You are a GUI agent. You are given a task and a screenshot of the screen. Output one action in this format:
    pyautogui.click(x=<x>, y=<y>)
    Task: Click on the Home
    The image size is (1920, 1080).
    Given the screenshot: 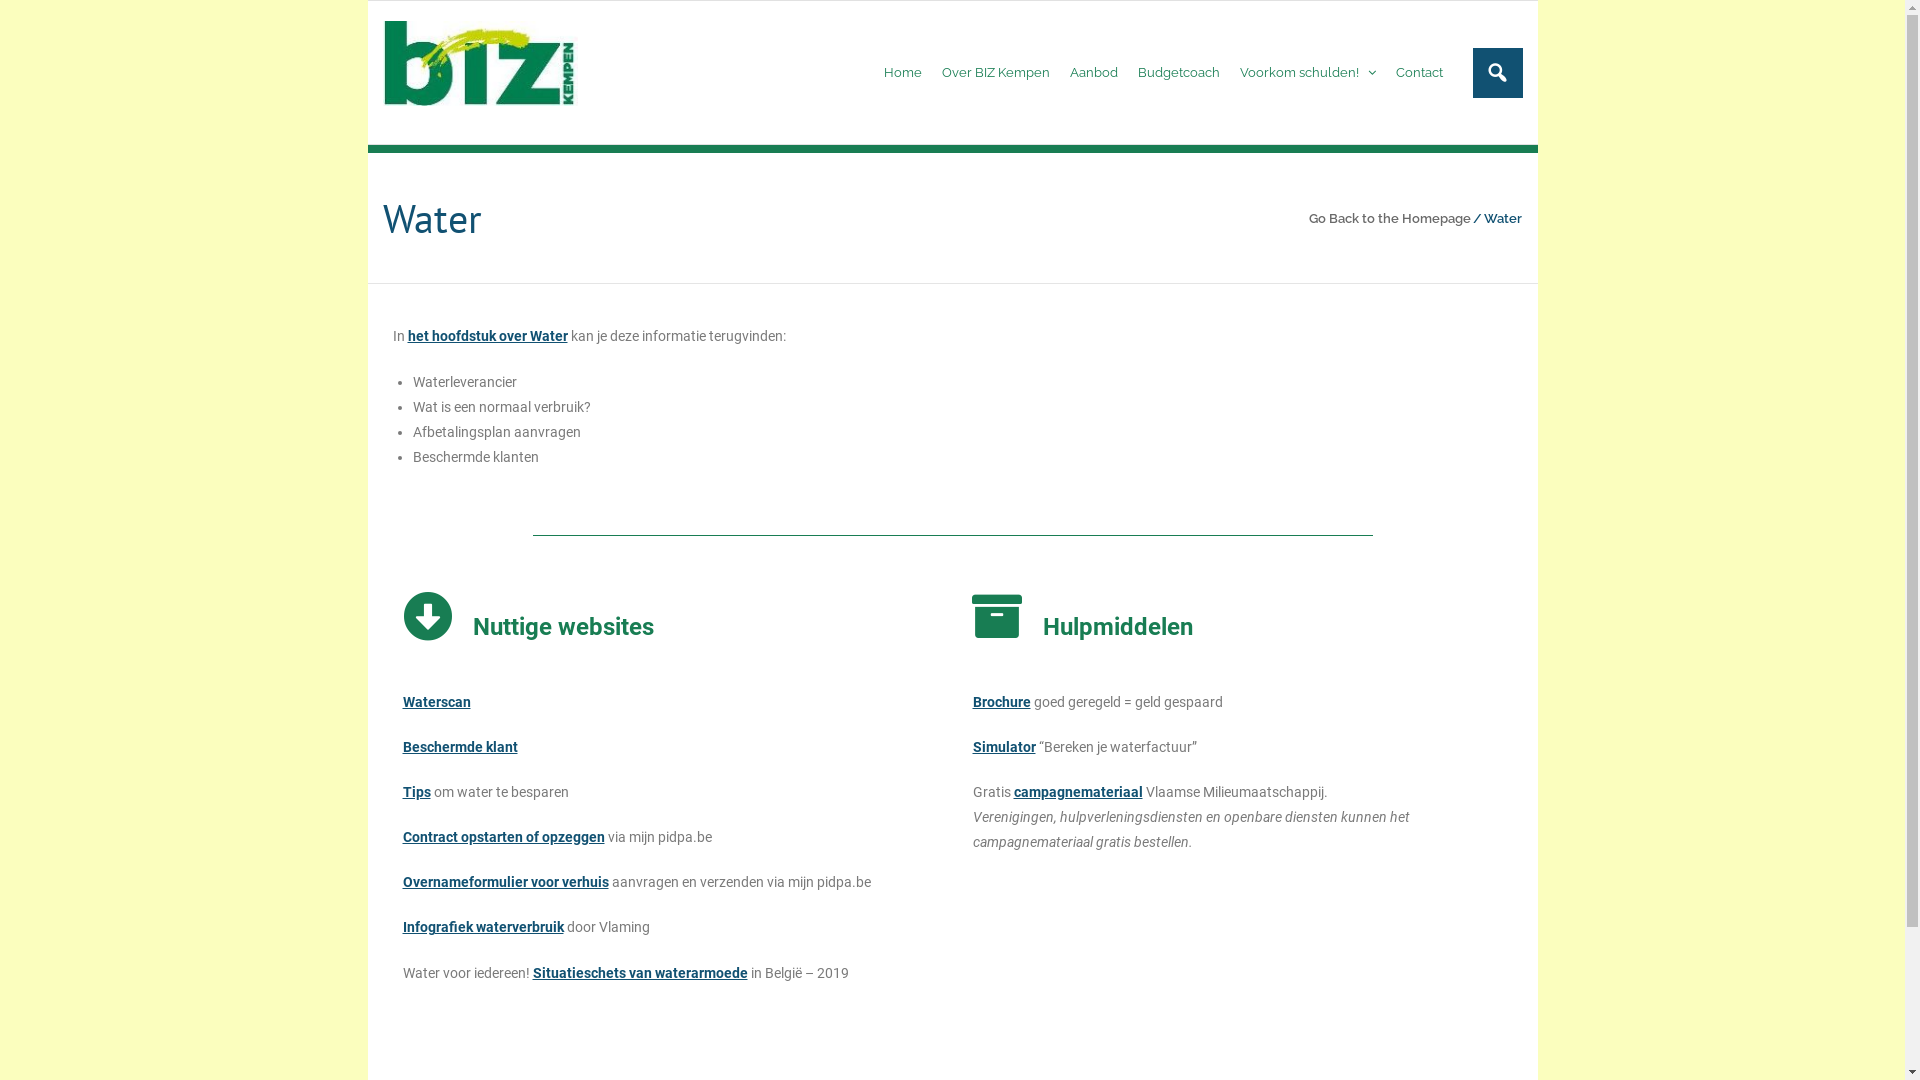 What is the action you would take?
    pyautogui.click(x=903, y=72)
    